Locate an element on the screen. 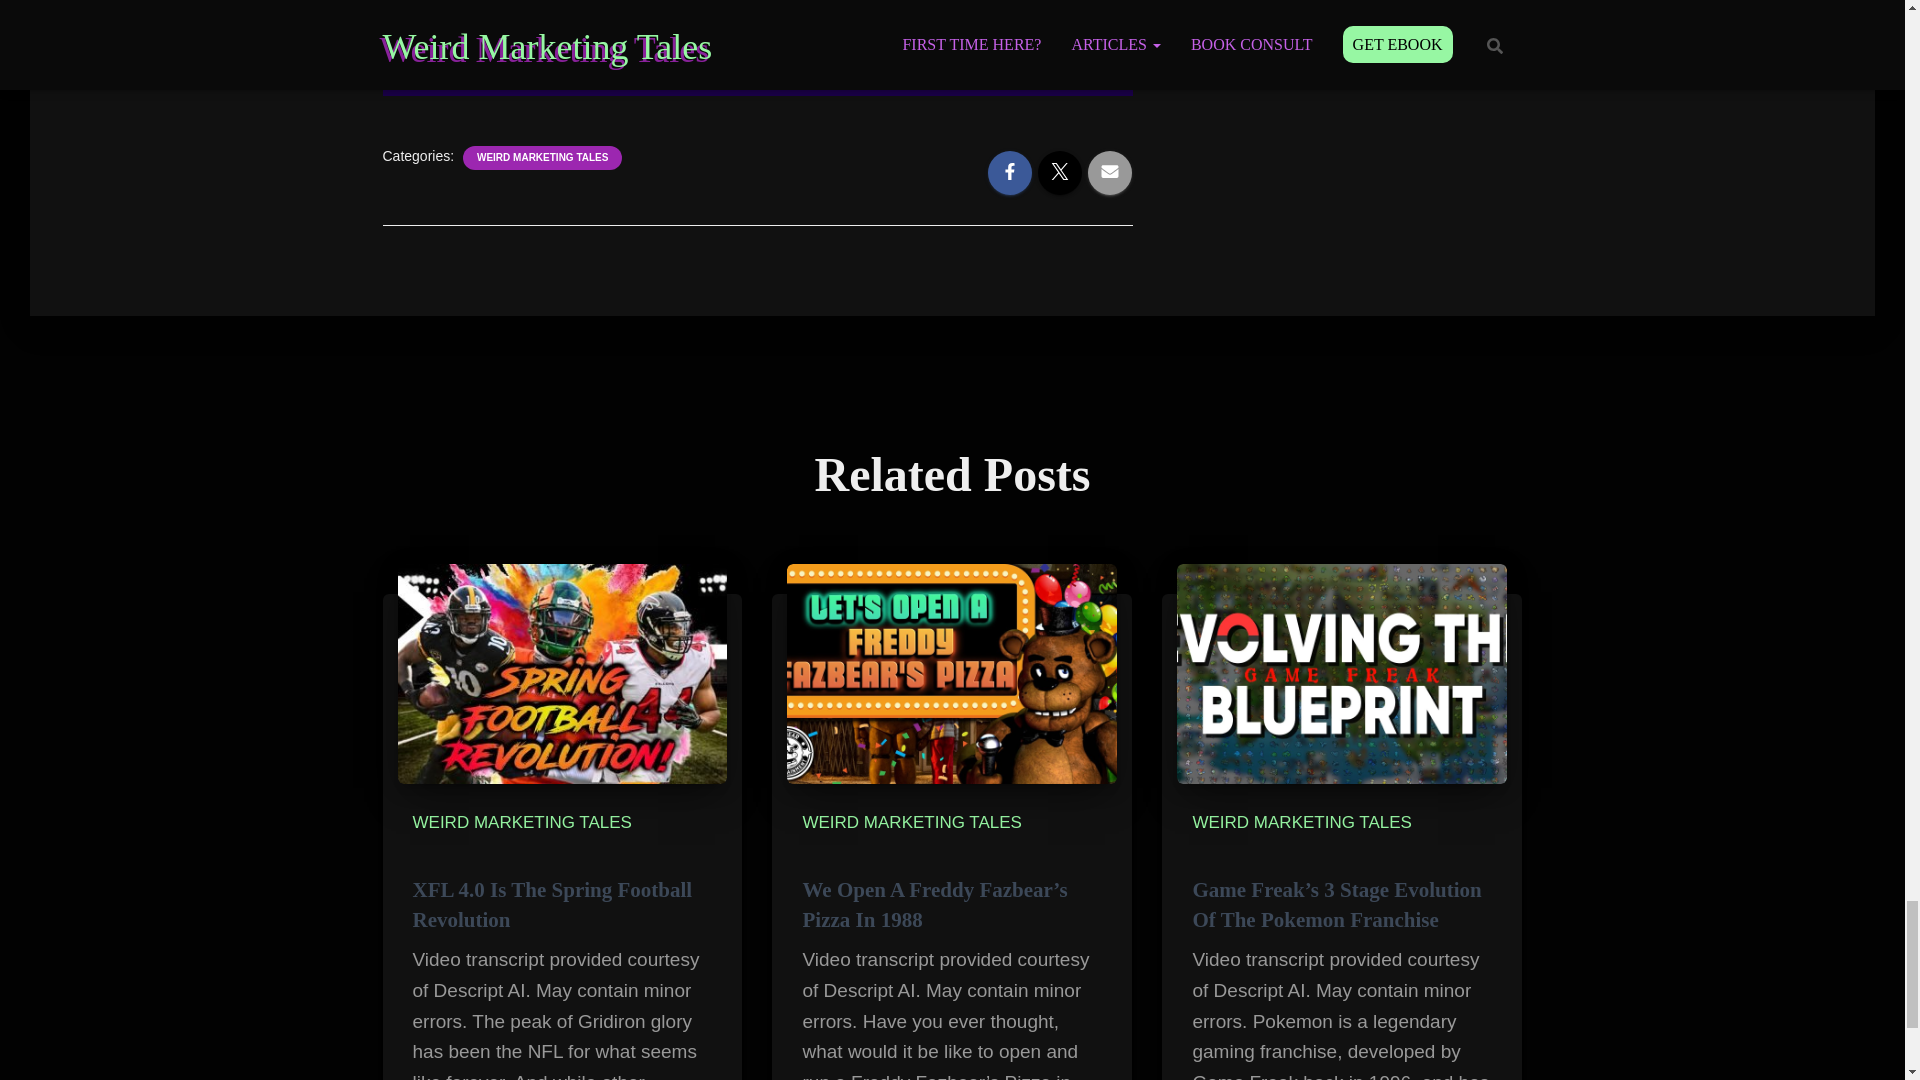 This screenshot has height=1080, width=1920. XFL 4.0 Is The Spring Football Revolution is located at coordinates (562, 673).